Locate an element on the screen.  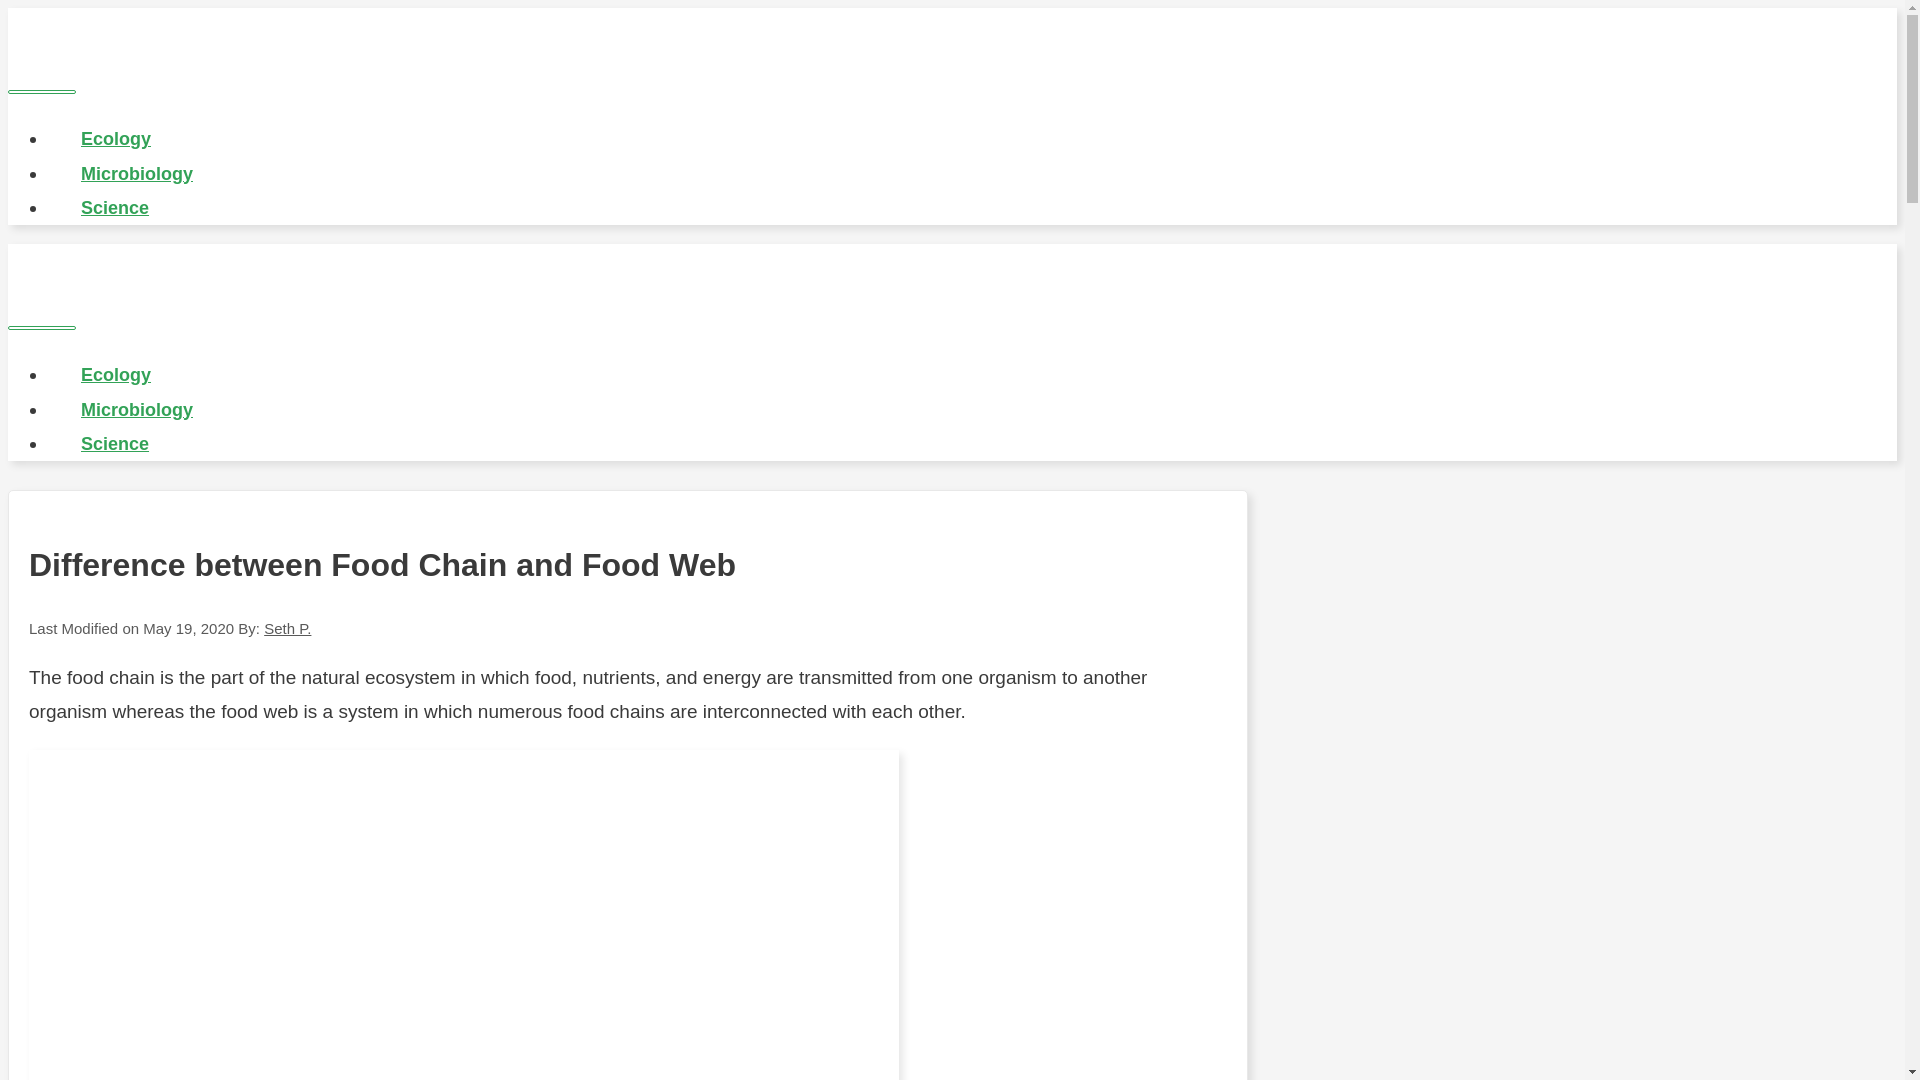
Bio Differences is located at coordinates (177, 288).